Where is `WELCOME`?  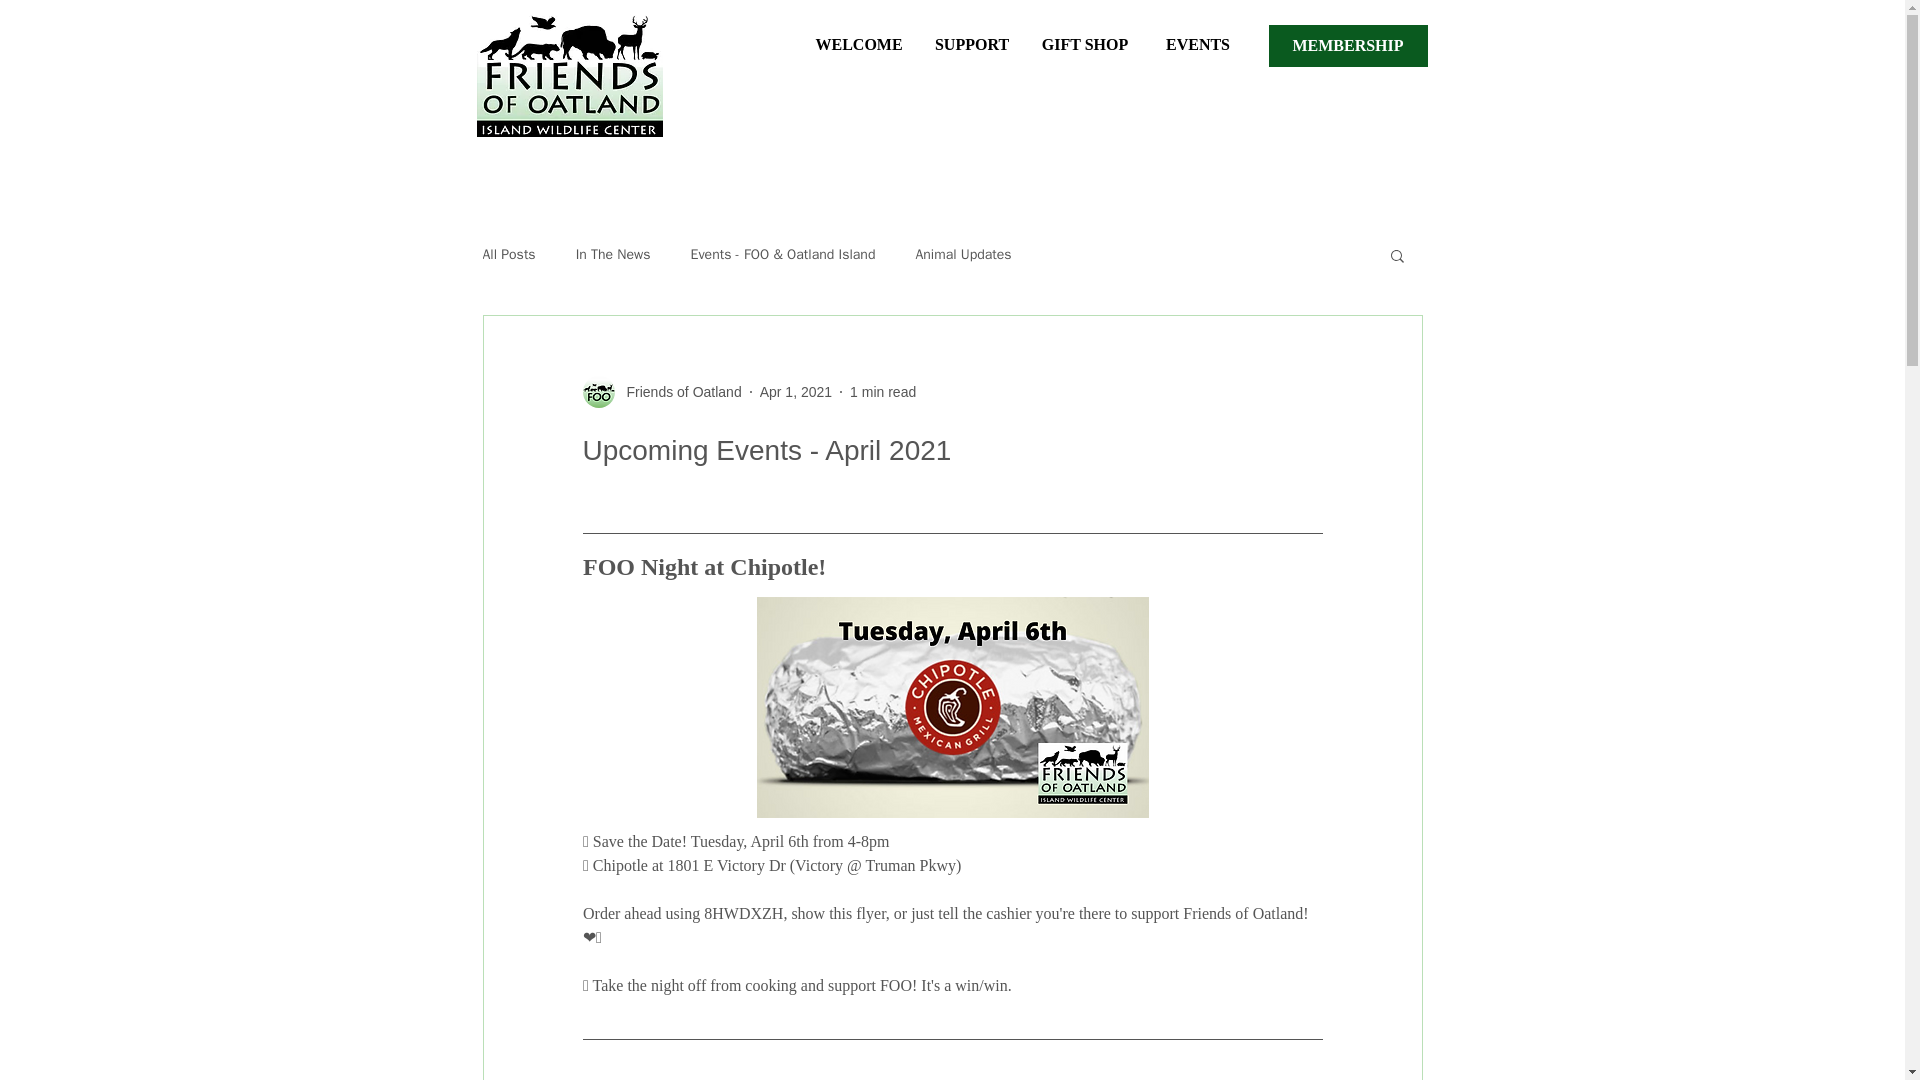
WELCOME is located at coordinates (858, 35).